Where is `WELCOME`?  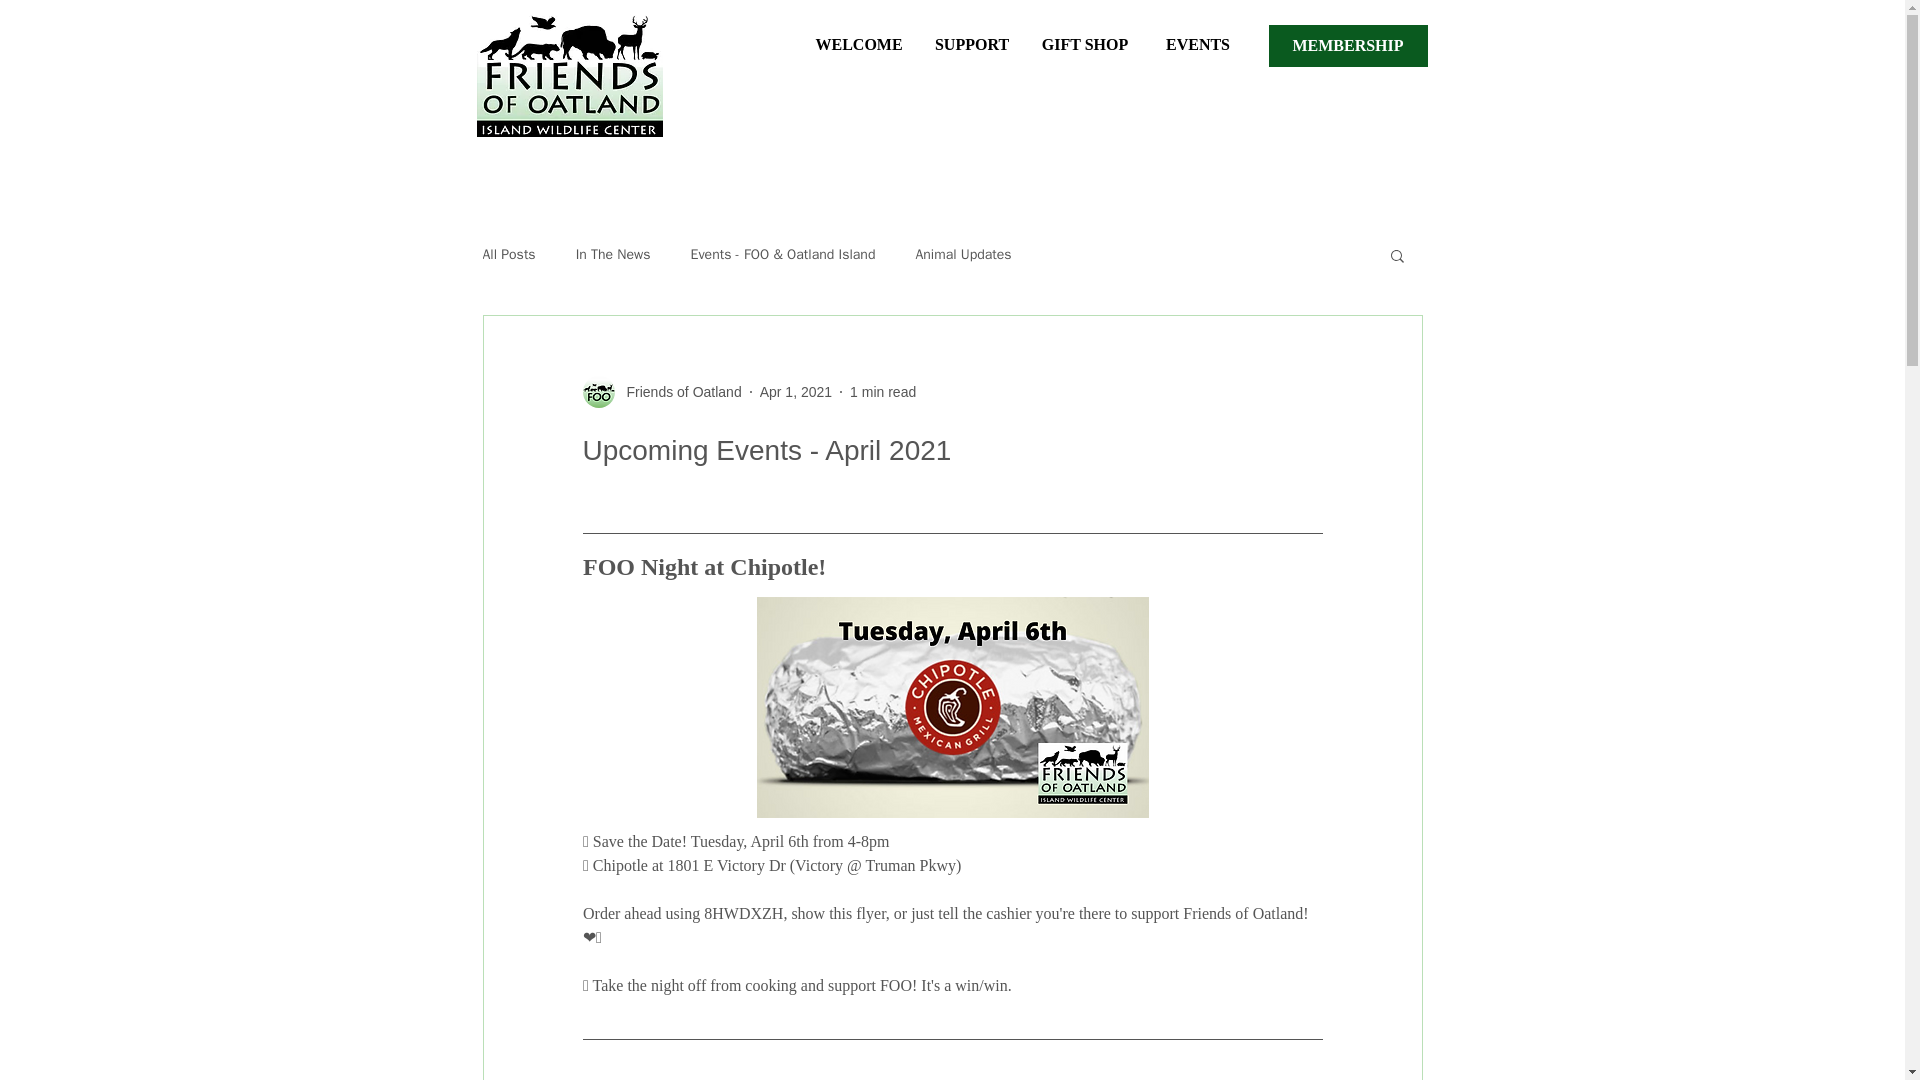
WELCOME is located at coordinates (858, 35).